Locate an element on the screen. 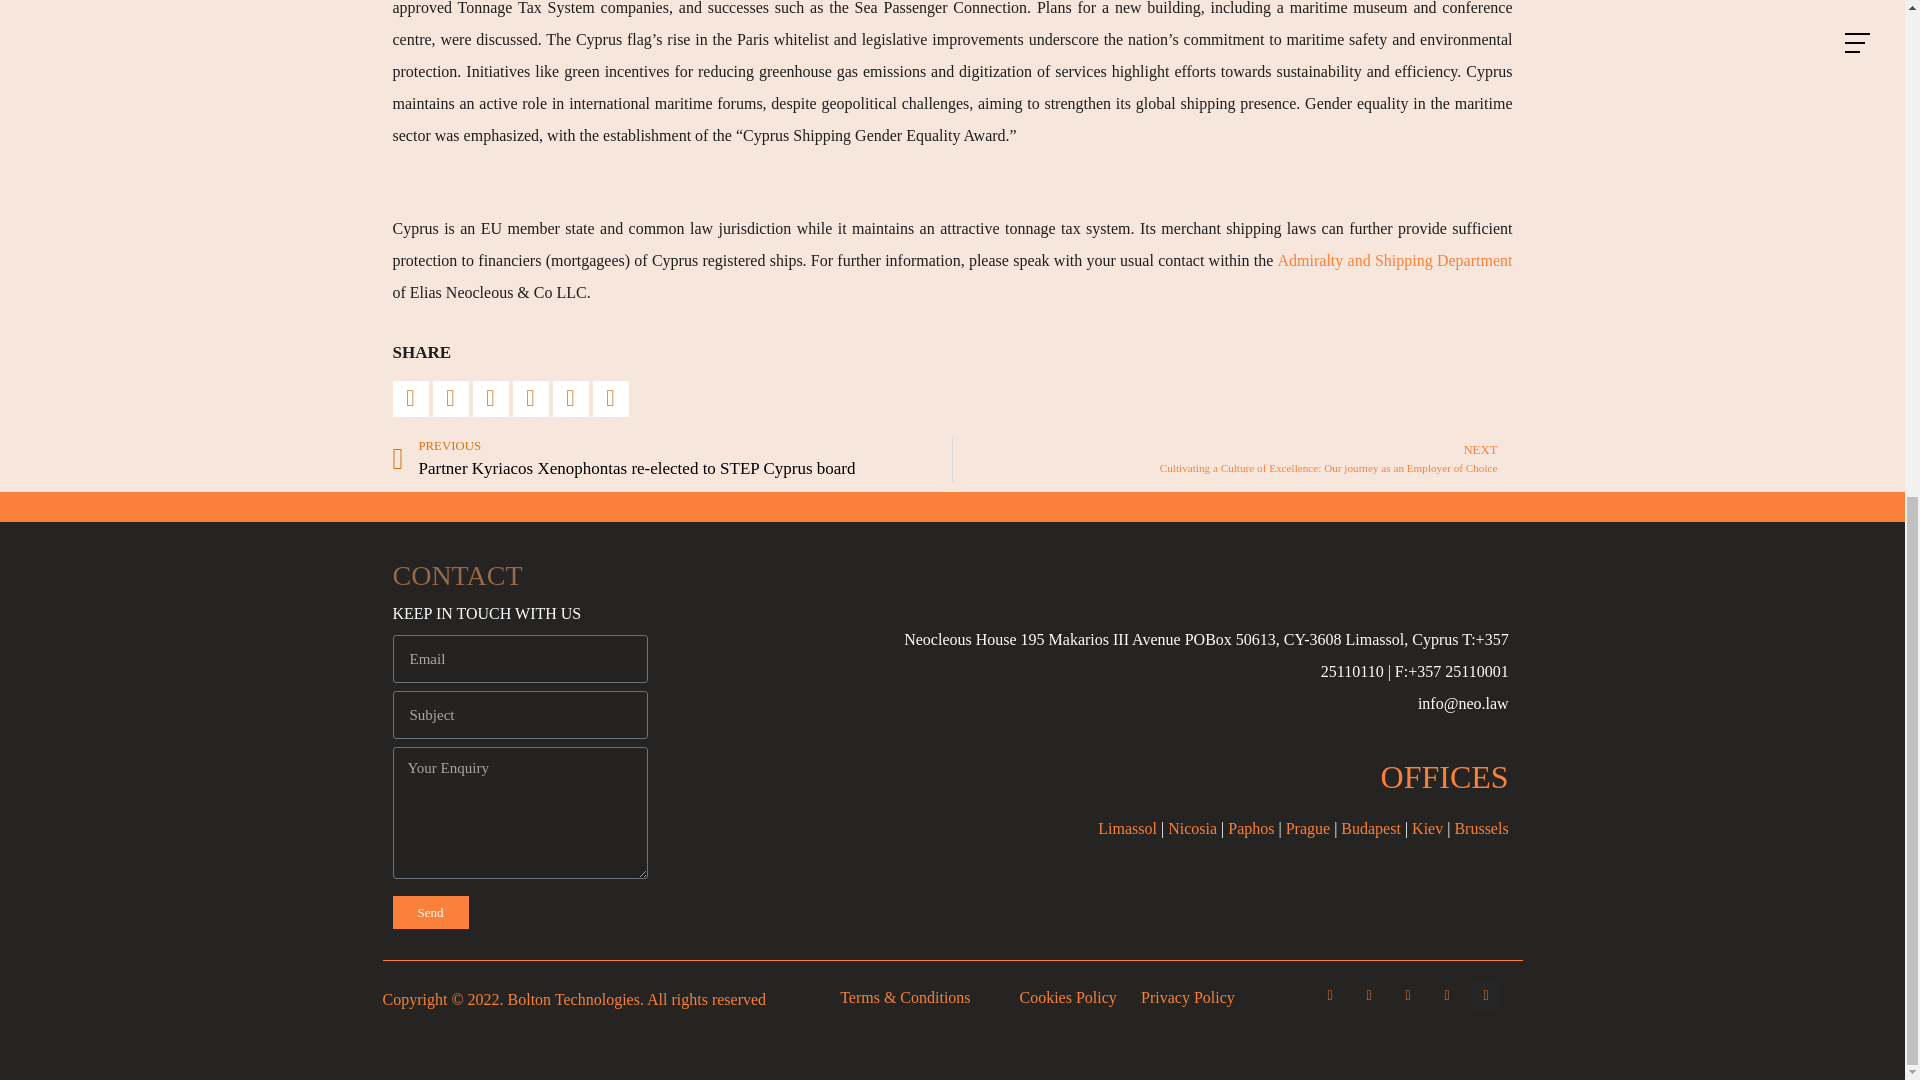  Admiralty and Shipping Department is located at coordinates (1395, 260).